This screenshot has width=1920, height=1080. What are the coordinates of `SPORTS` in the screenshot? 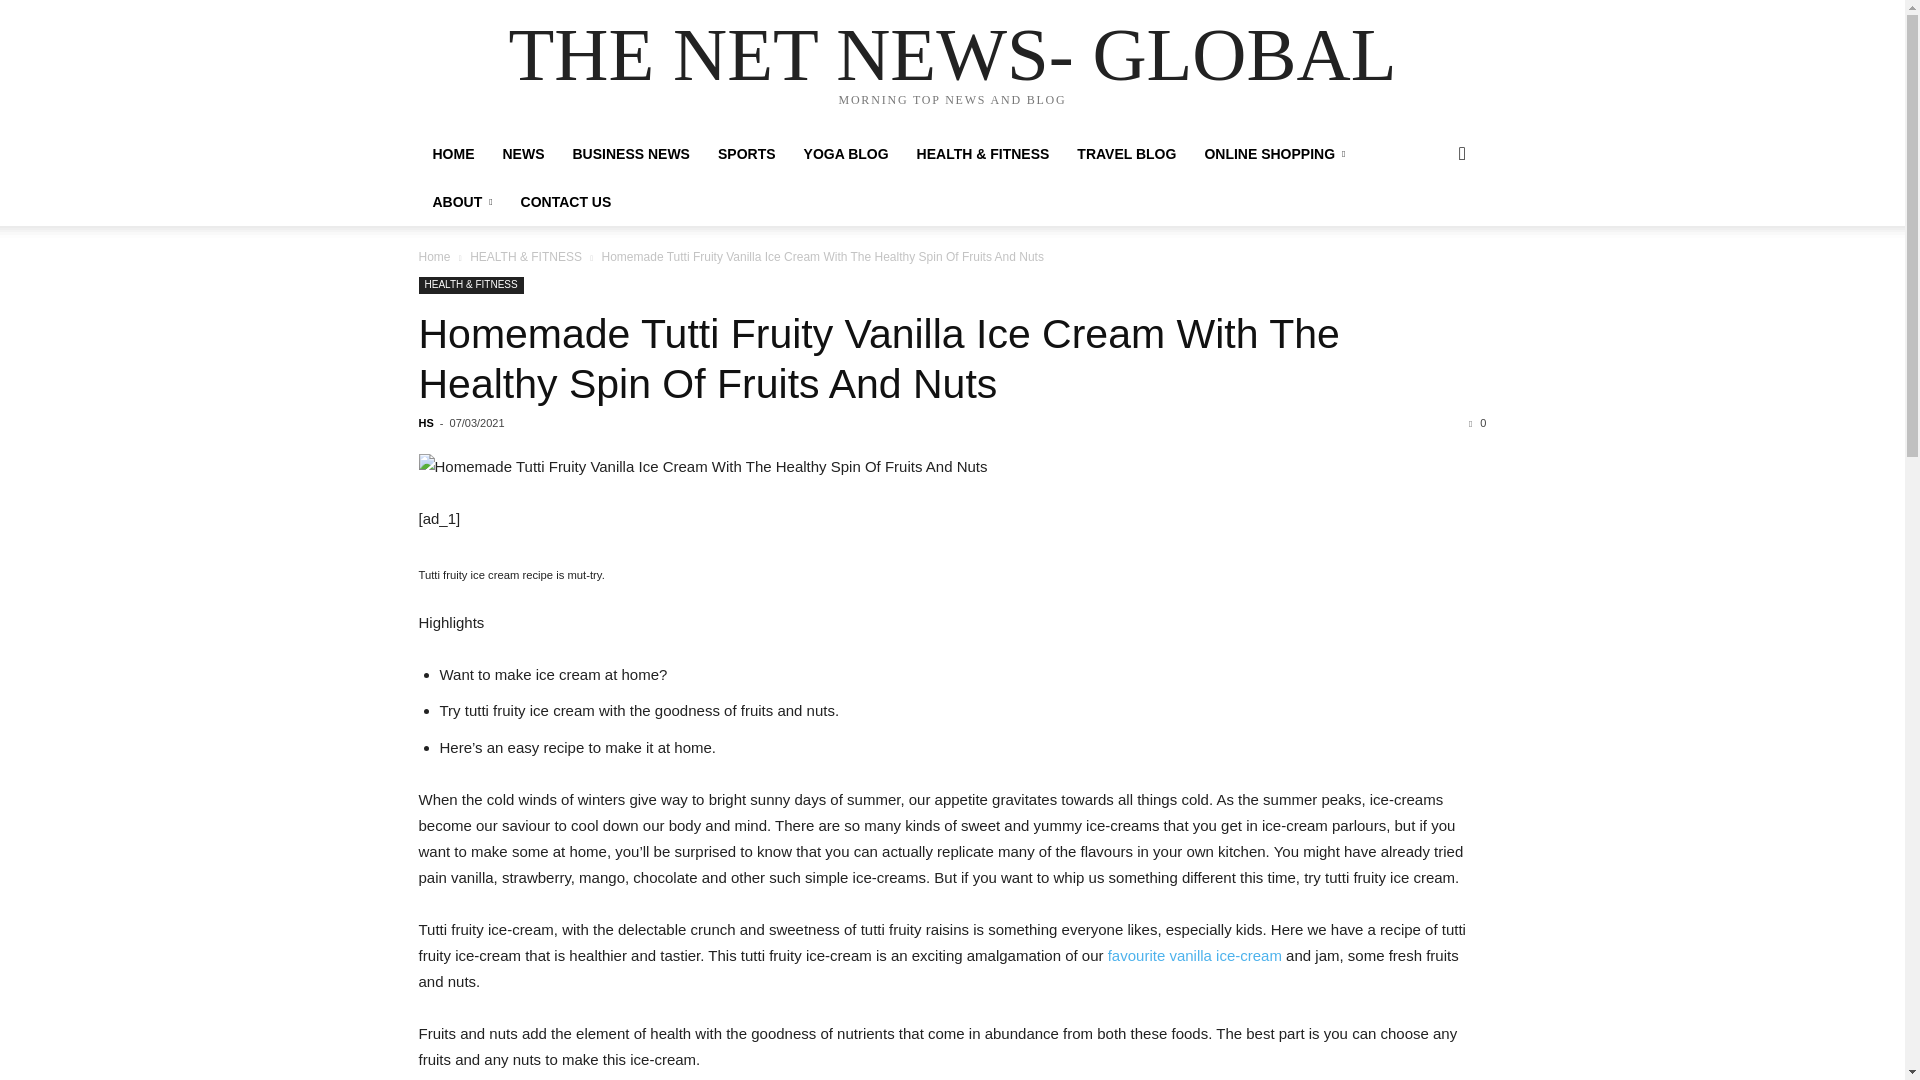 It's located at (746, 154).